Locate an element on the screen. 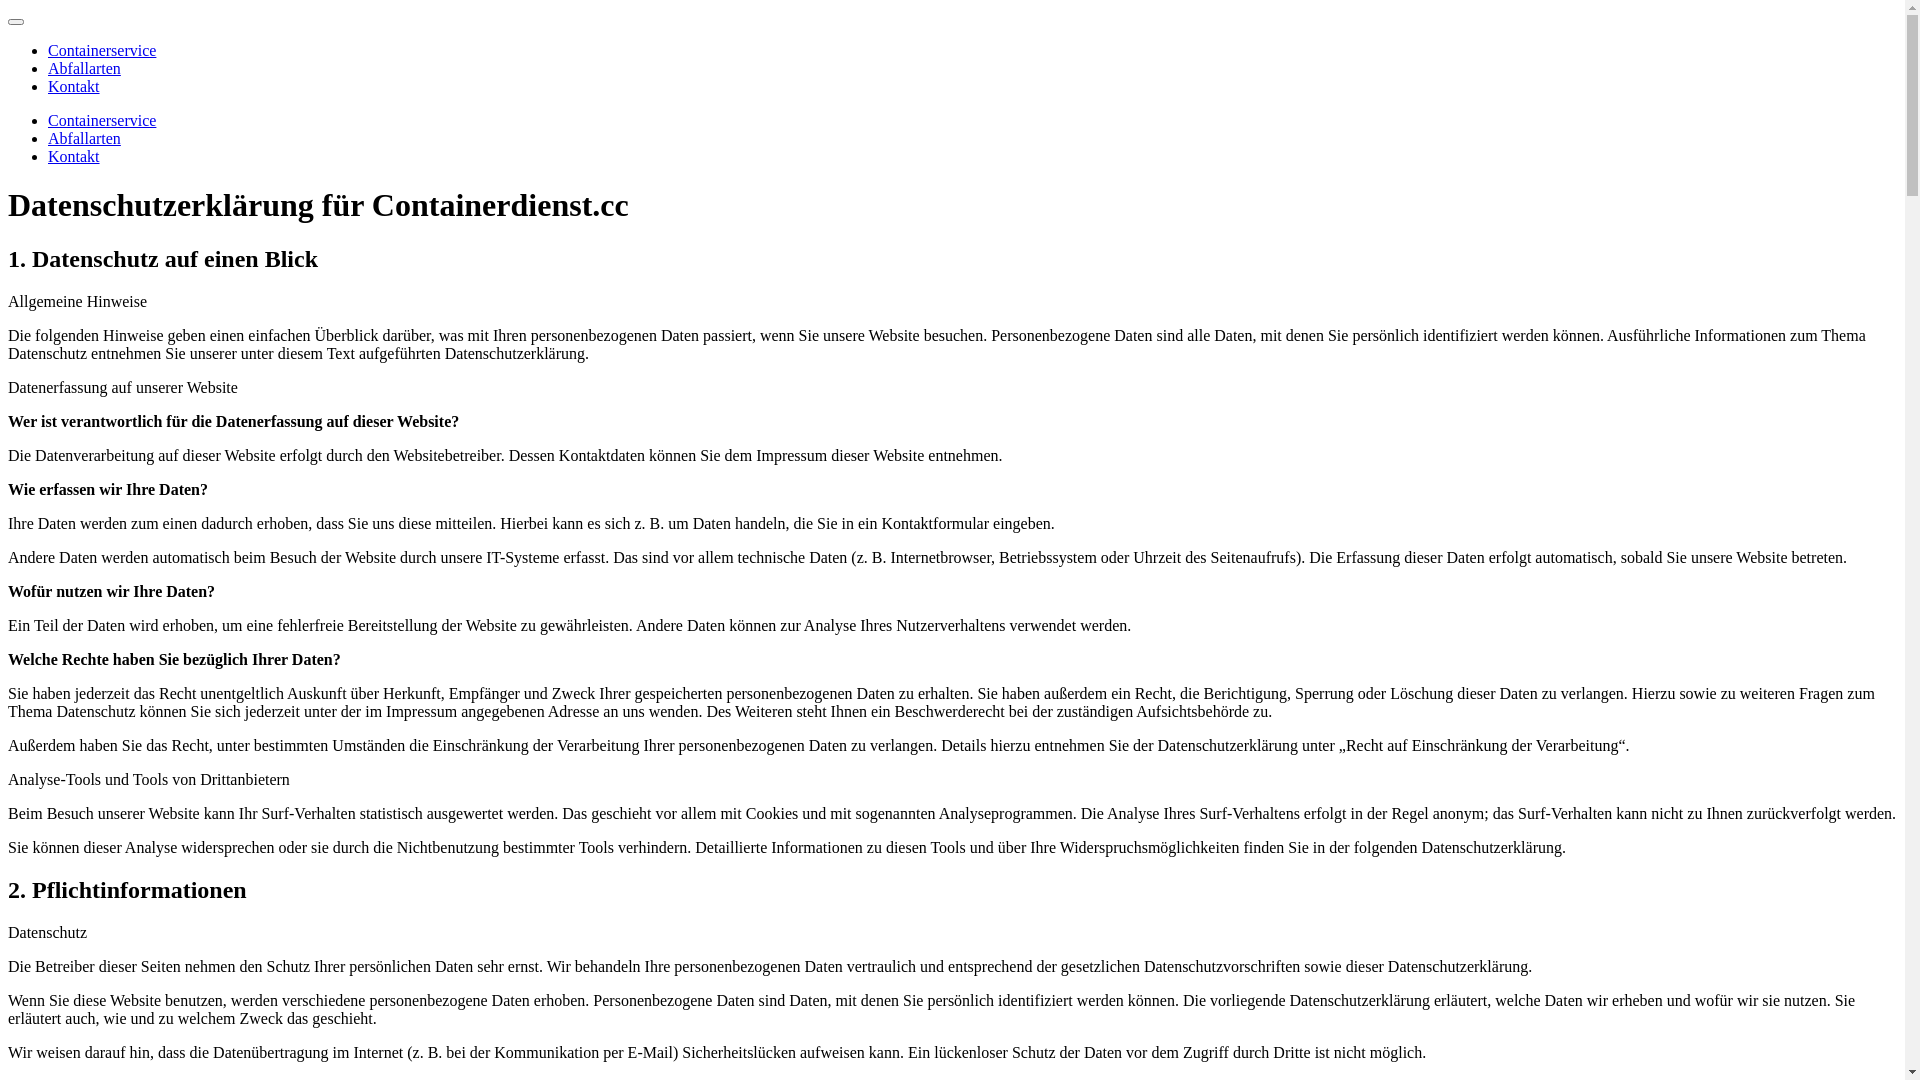 This screenshot has width=1920, height=1080. Abfallarten is located at coordinates (84, 68).